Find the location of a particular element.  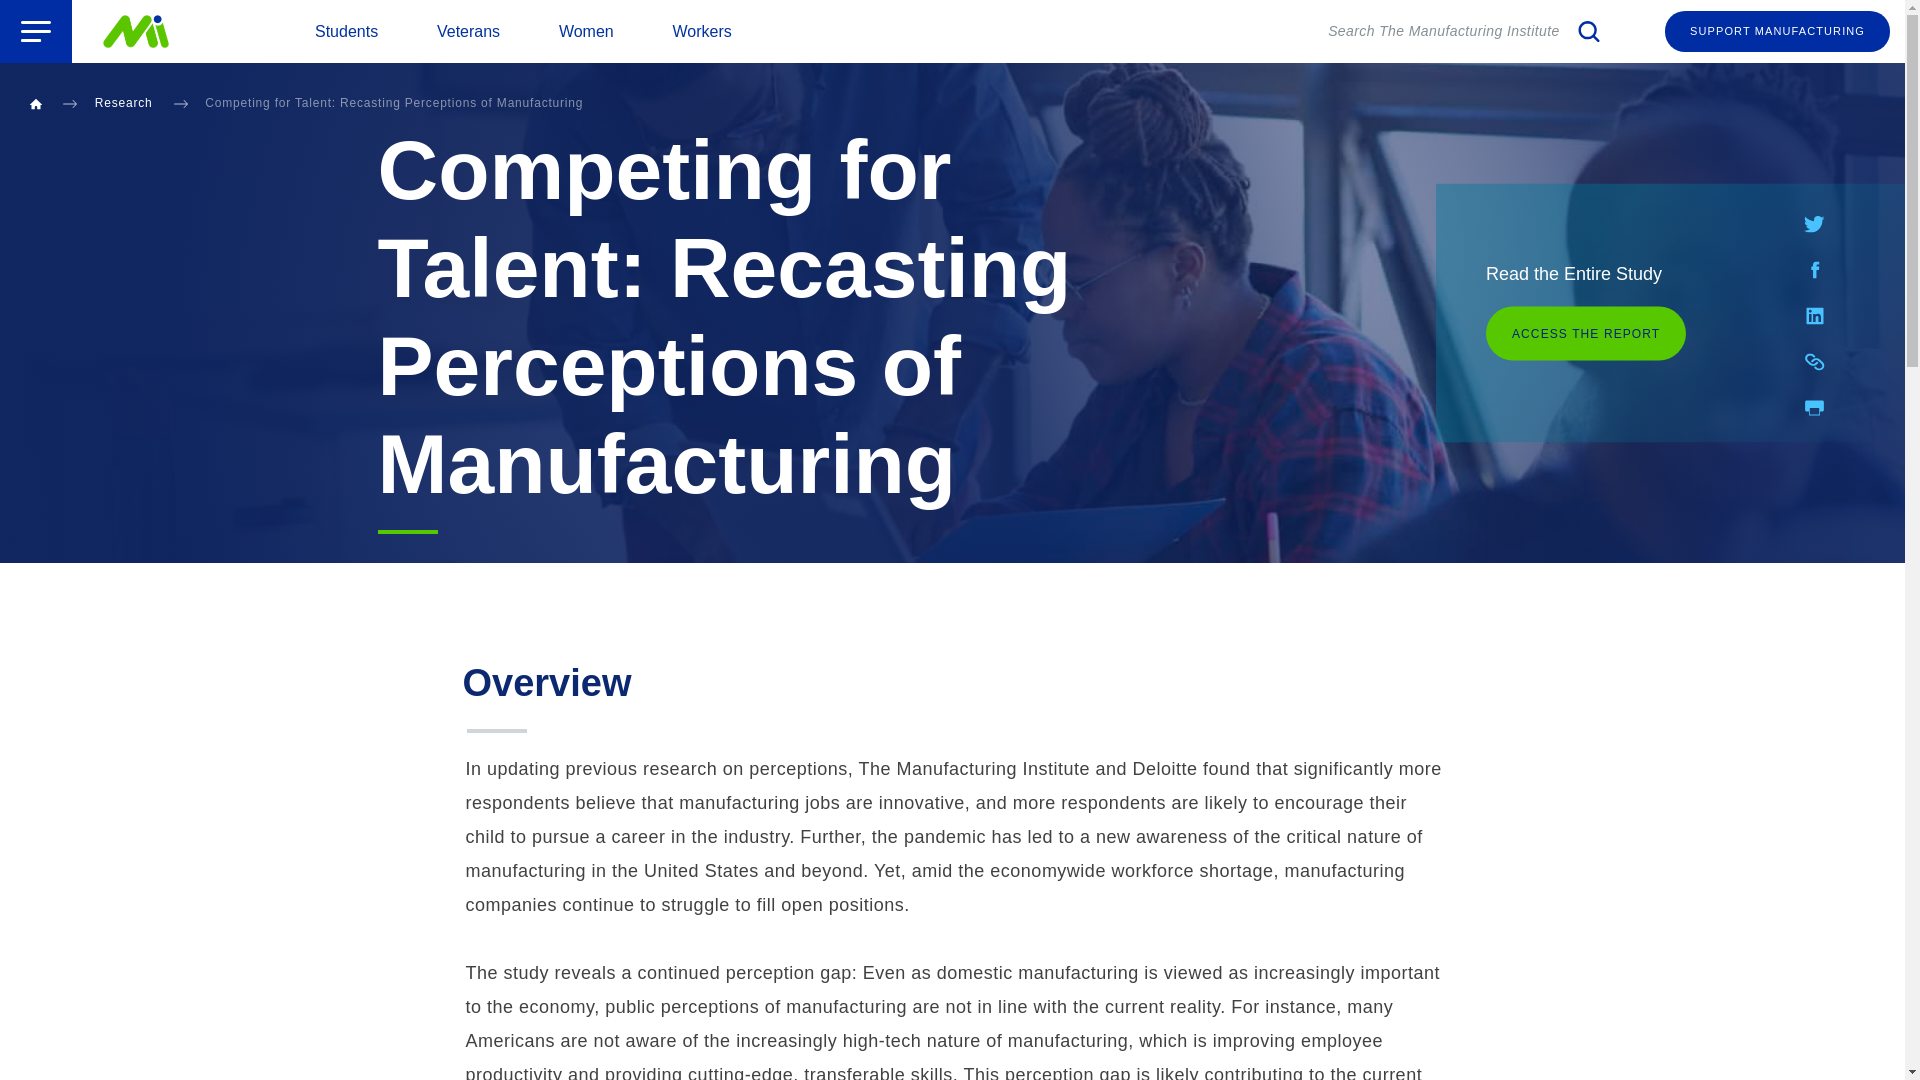

ACCESS THE REPORT is located at coordinates (1586, 332).